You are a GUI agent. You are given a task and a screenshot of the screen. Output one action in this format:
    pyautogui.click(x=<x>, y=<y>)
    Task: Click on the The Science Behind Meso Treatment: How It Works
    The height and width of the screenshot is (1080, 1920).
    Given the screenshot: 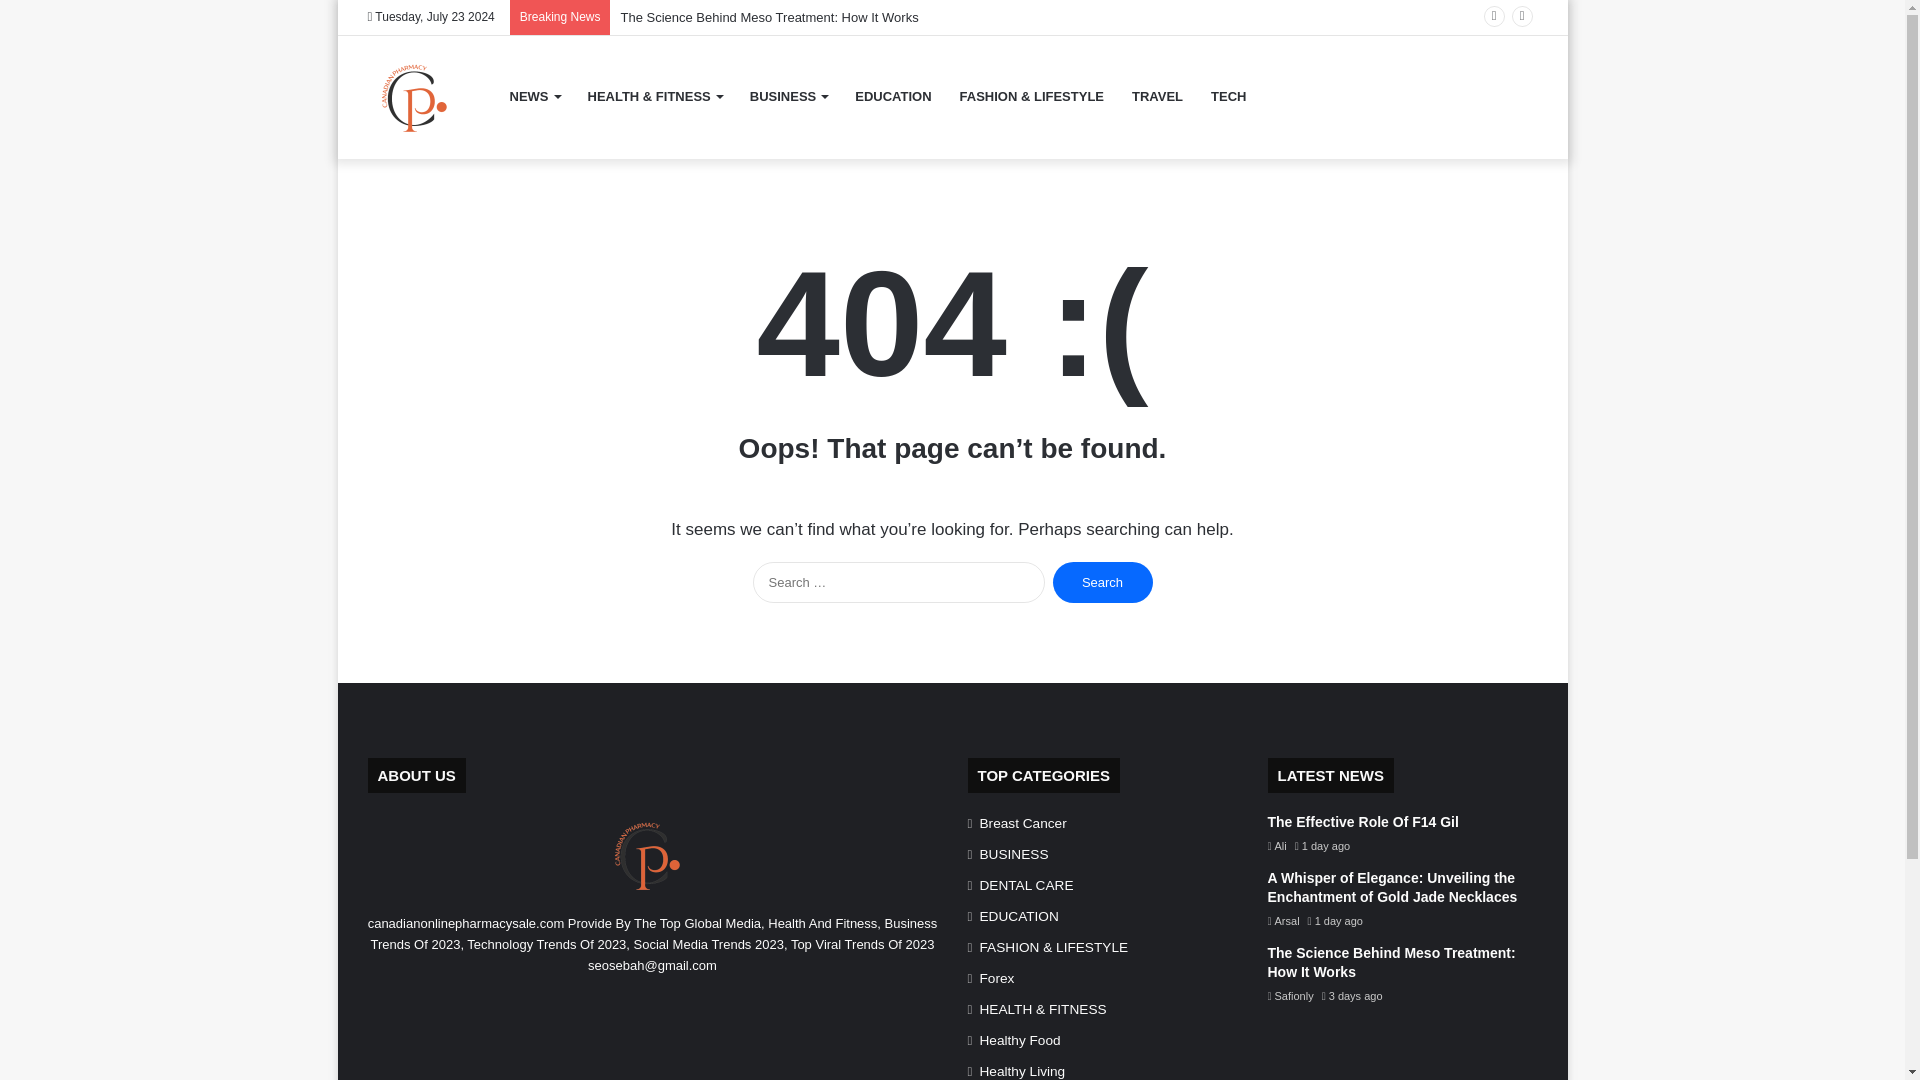 What is the action you would take?
    pyautogui.click(x=1392, y=962)
    